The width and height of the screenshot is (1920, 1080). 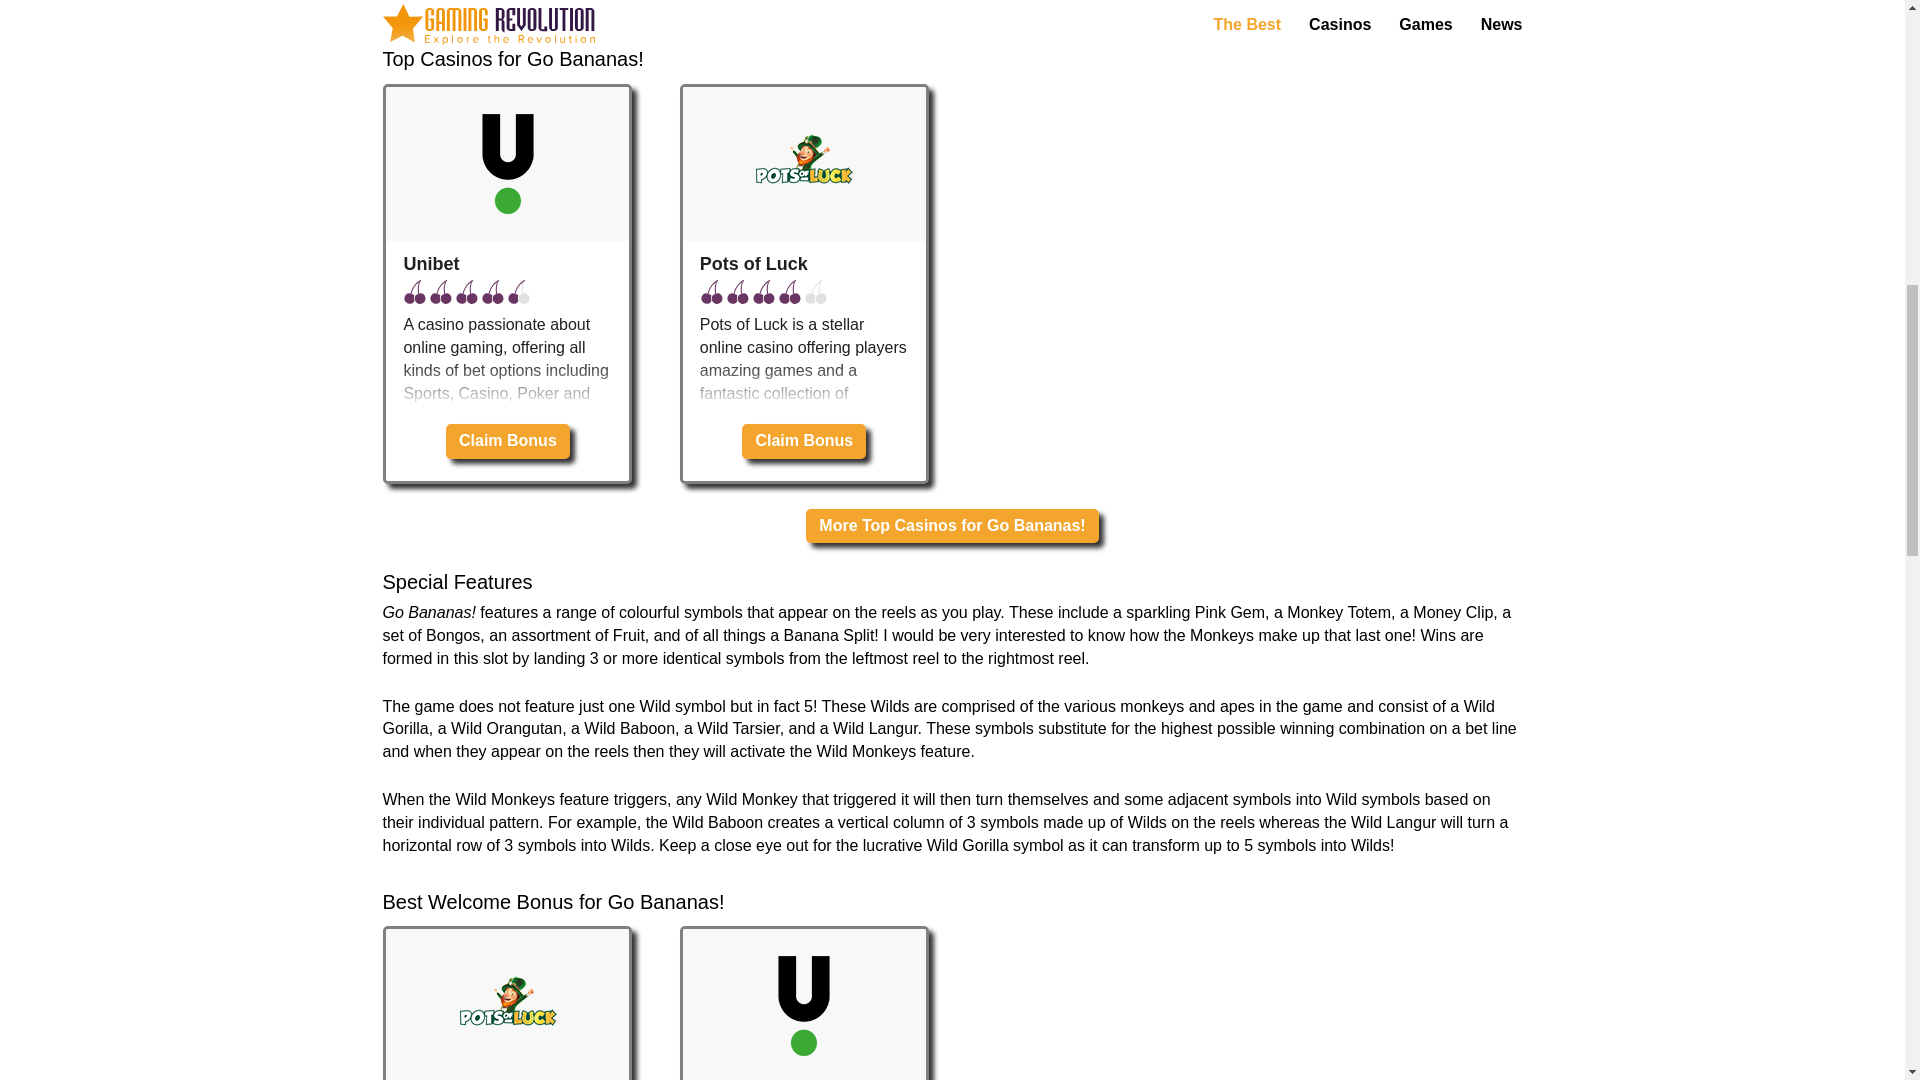 What do you see at coordinates (16, 806) in the screenshot?
I see `read` at bounding box center [16, 806].